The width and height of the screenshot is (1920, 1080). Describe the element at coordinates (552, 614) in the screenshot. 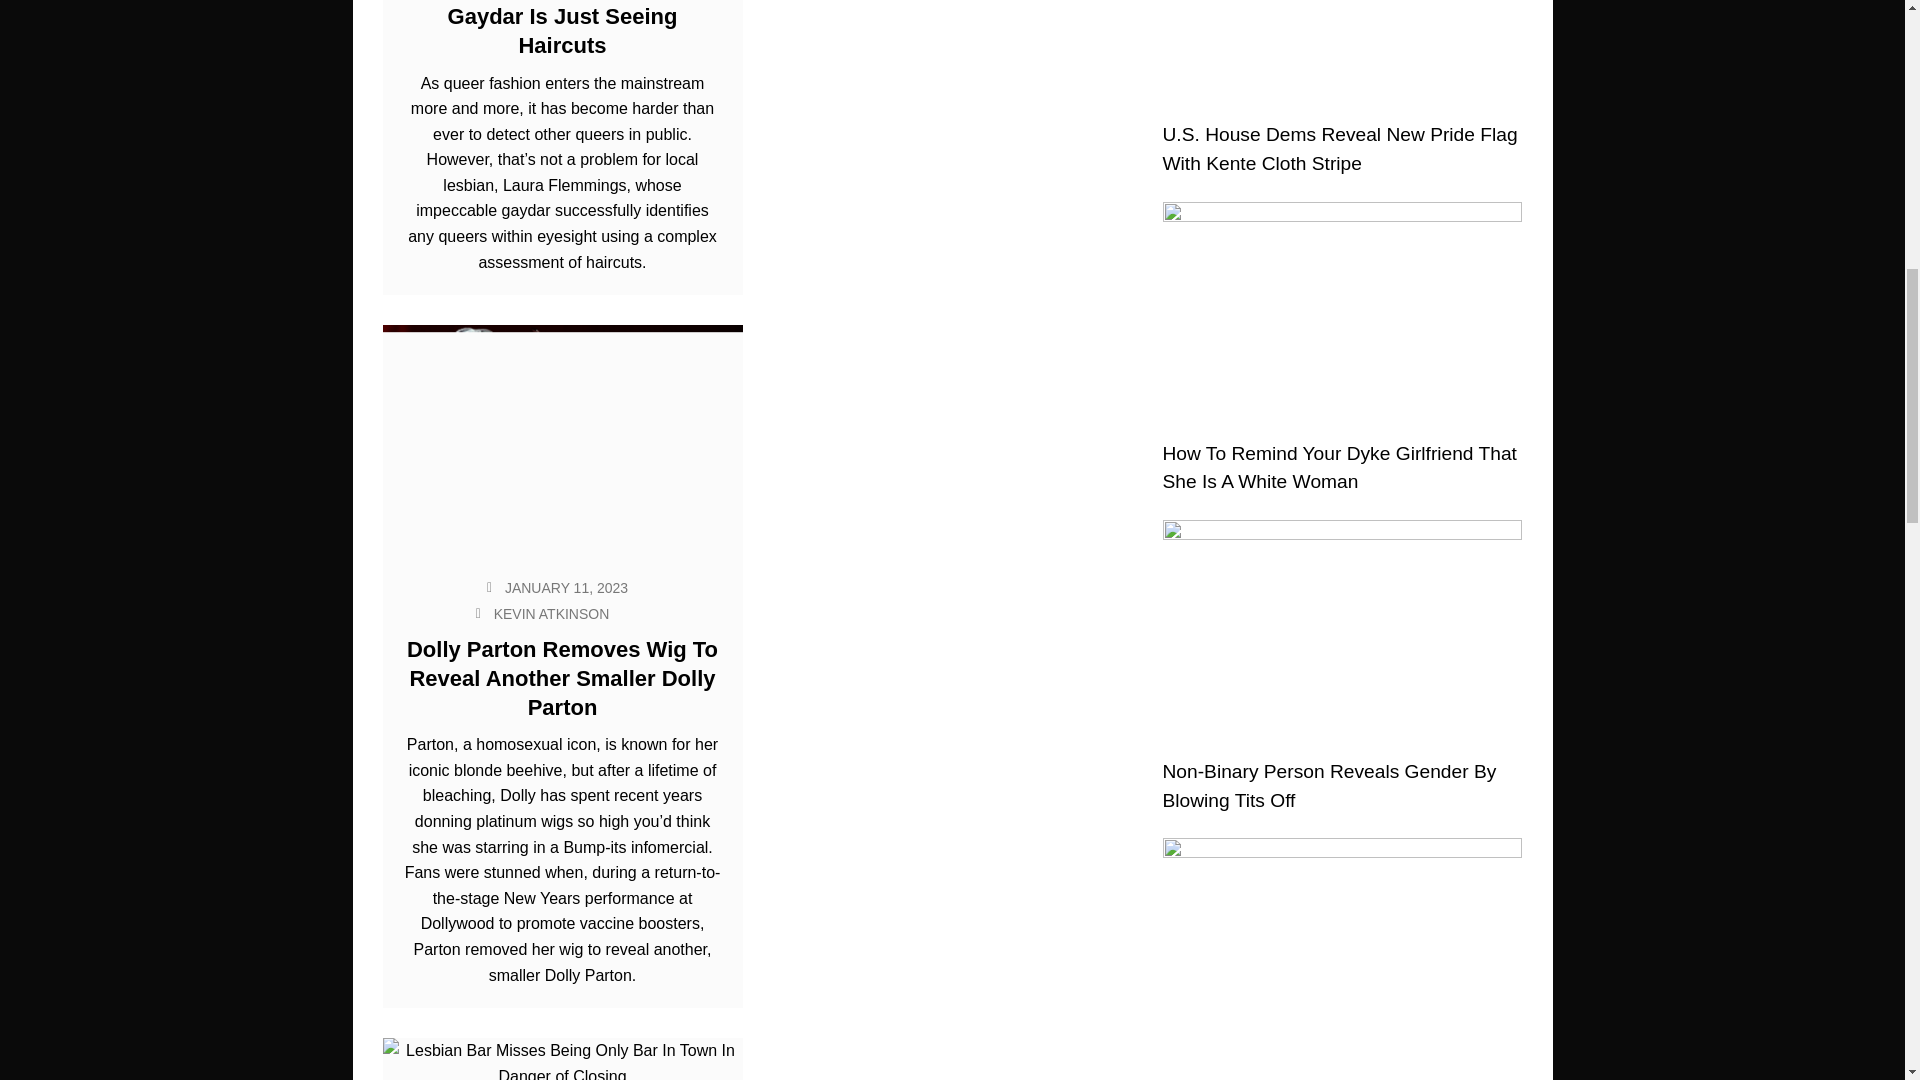

I see `KEVIN ATKINSON` at that location.